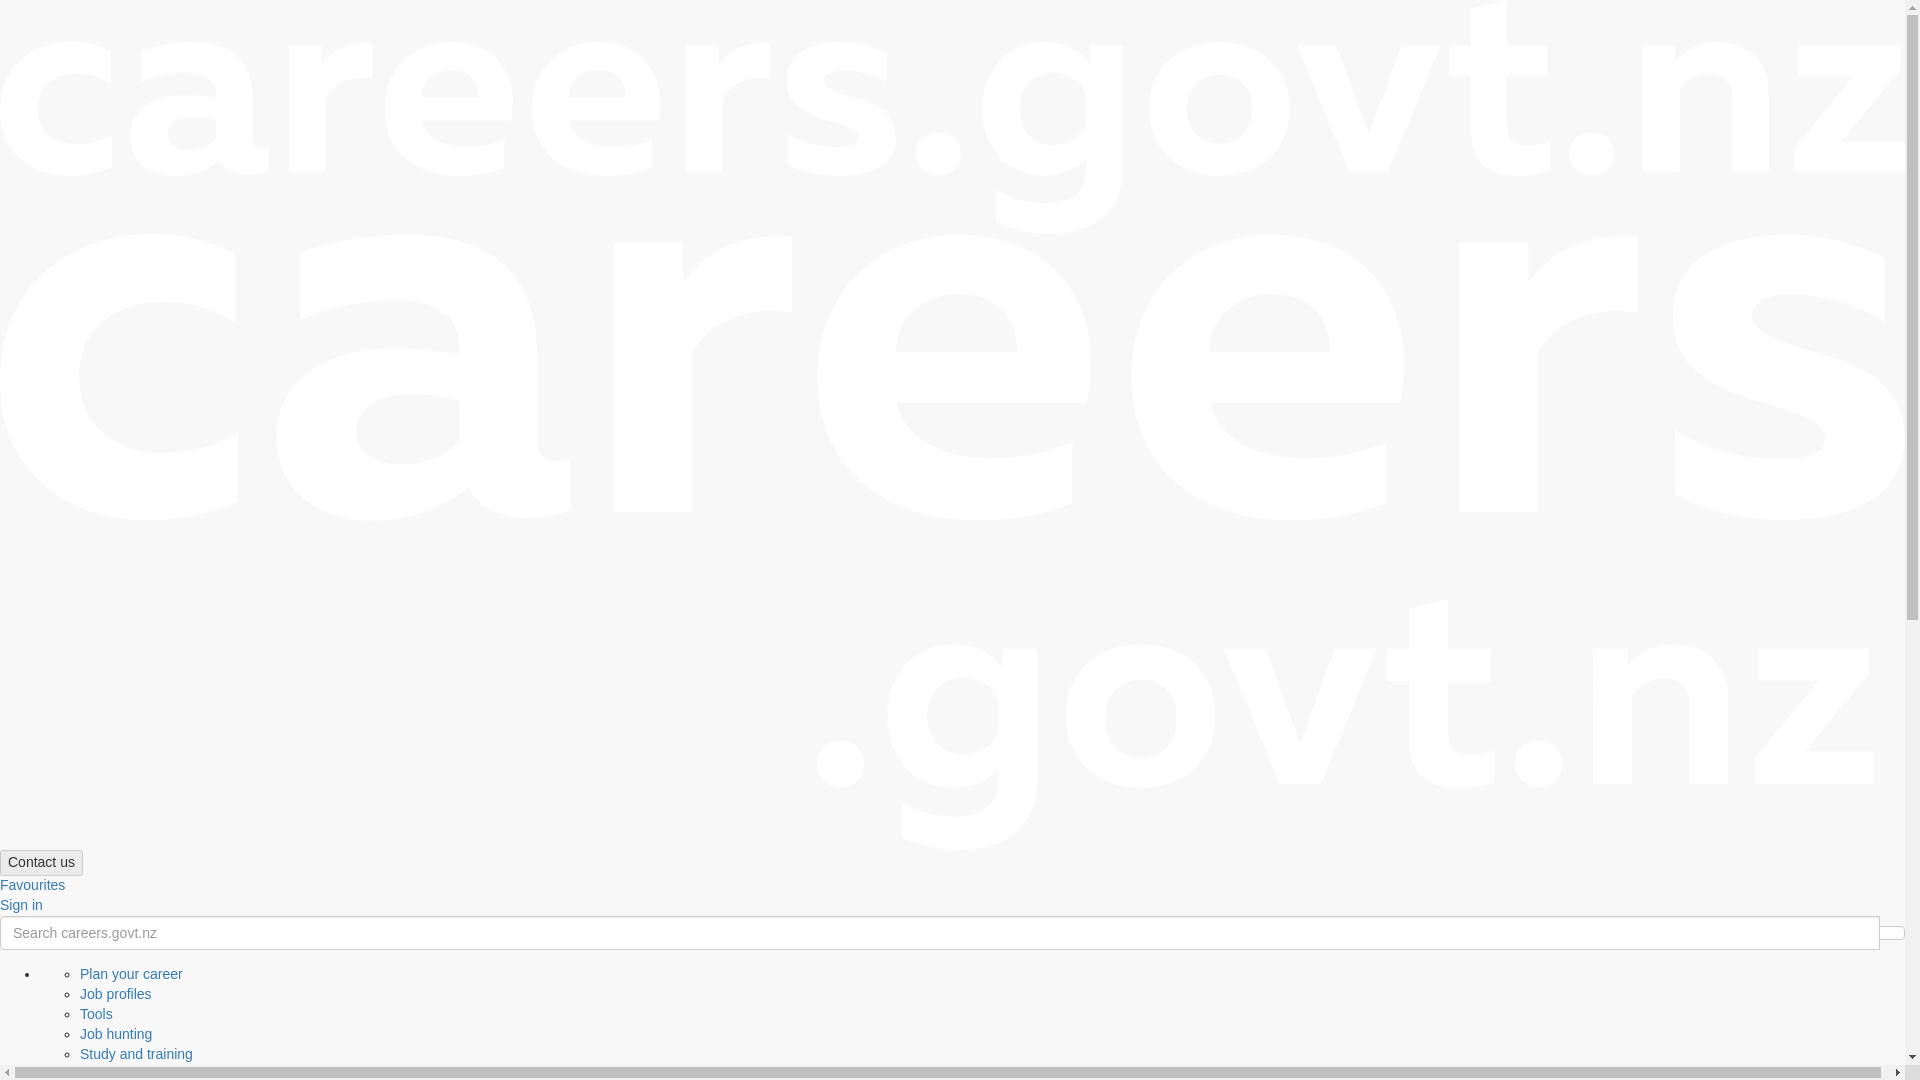 The image size is (1920, 1080). I want to click on Skip to main content, so click(940, 932).